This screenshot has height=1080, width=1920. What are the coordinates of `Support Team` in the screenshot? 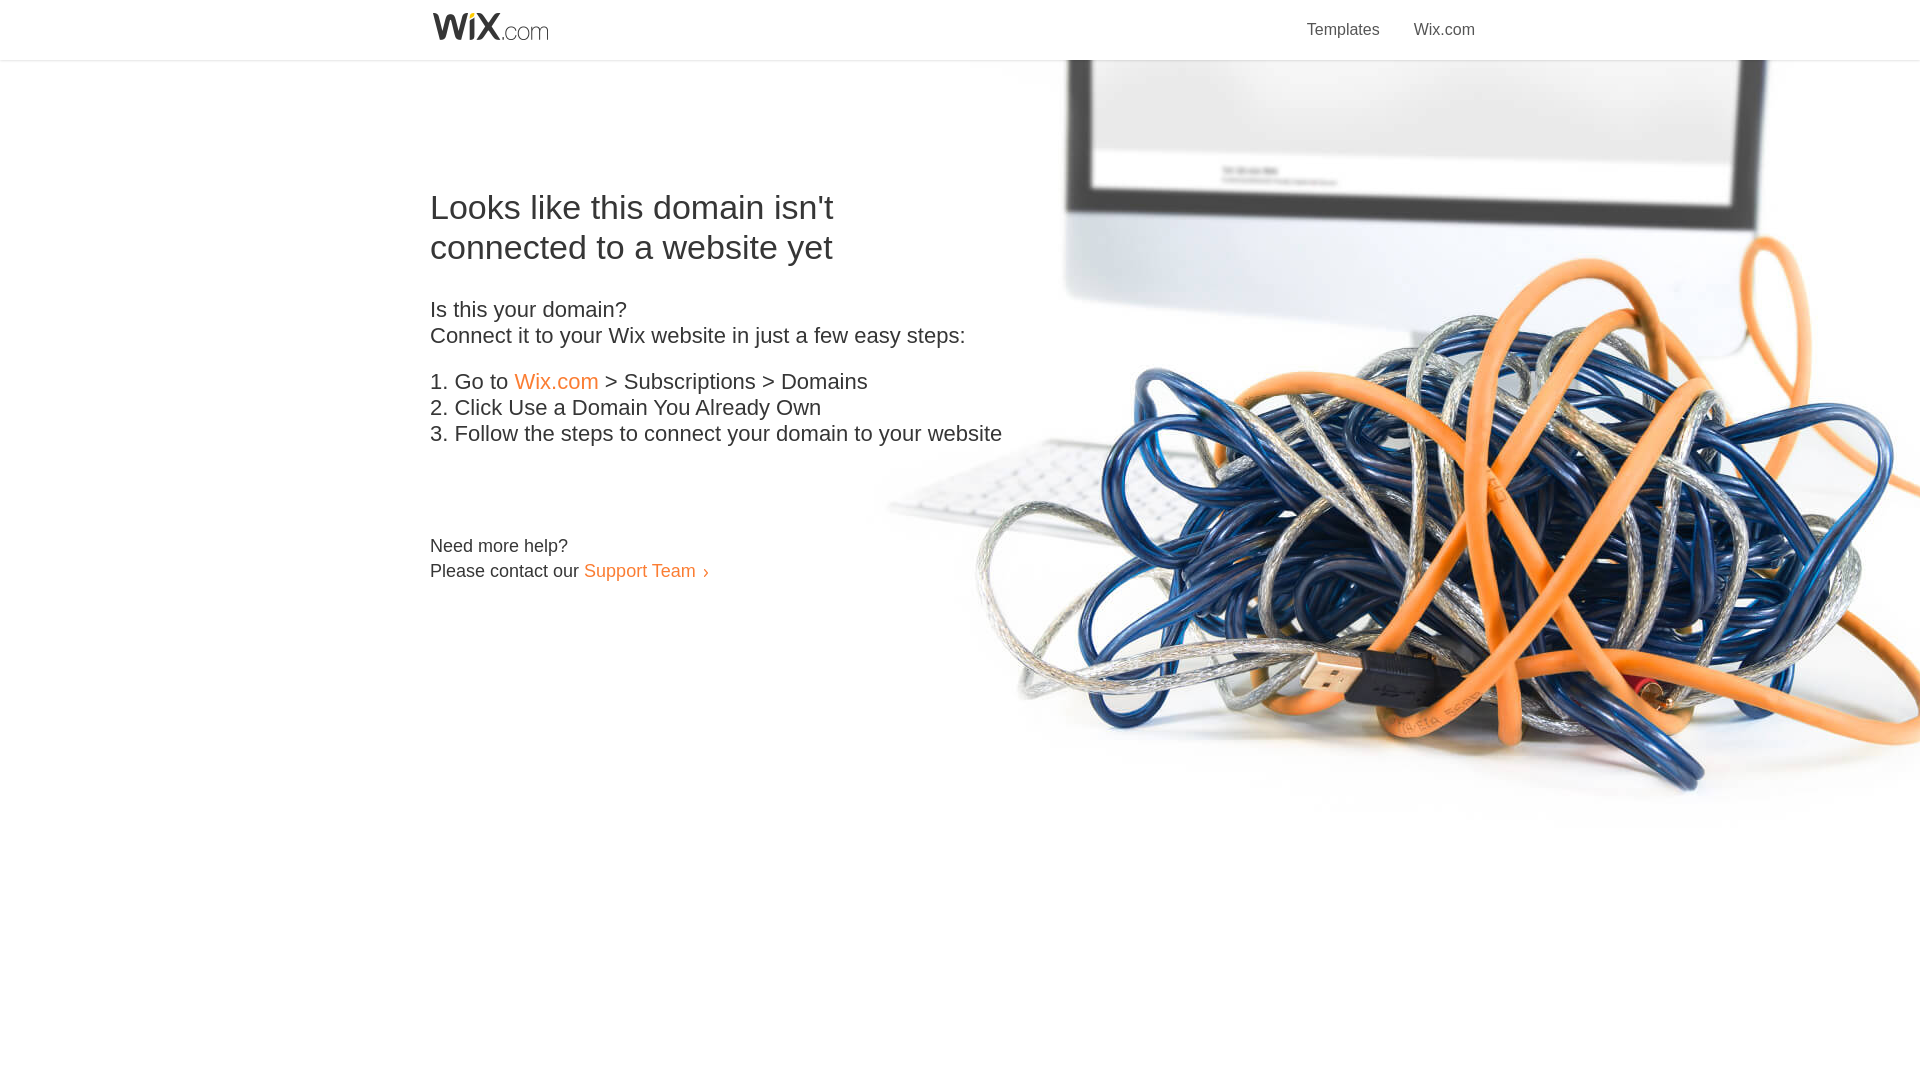 It's located at (639, 570).